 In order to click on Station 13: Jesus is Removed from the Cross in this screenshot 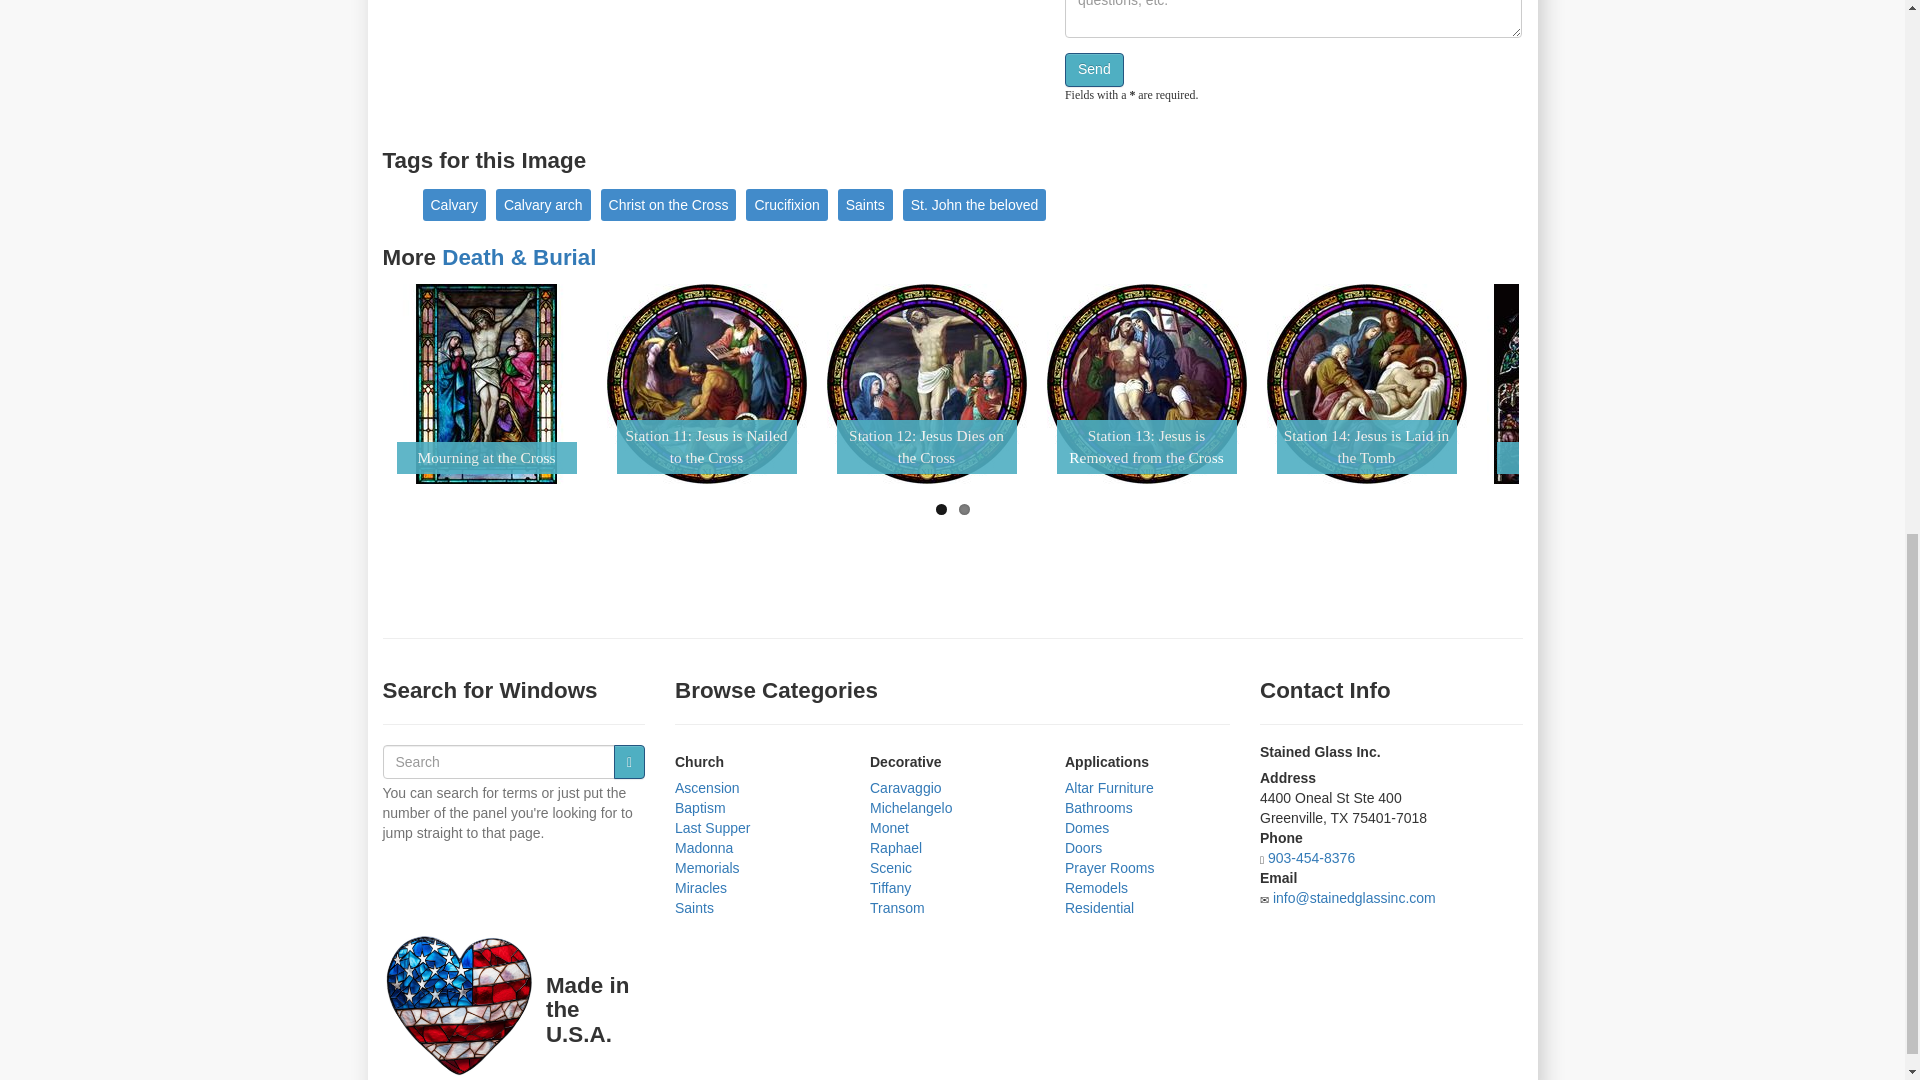, I will do `click(1146, 384)`.